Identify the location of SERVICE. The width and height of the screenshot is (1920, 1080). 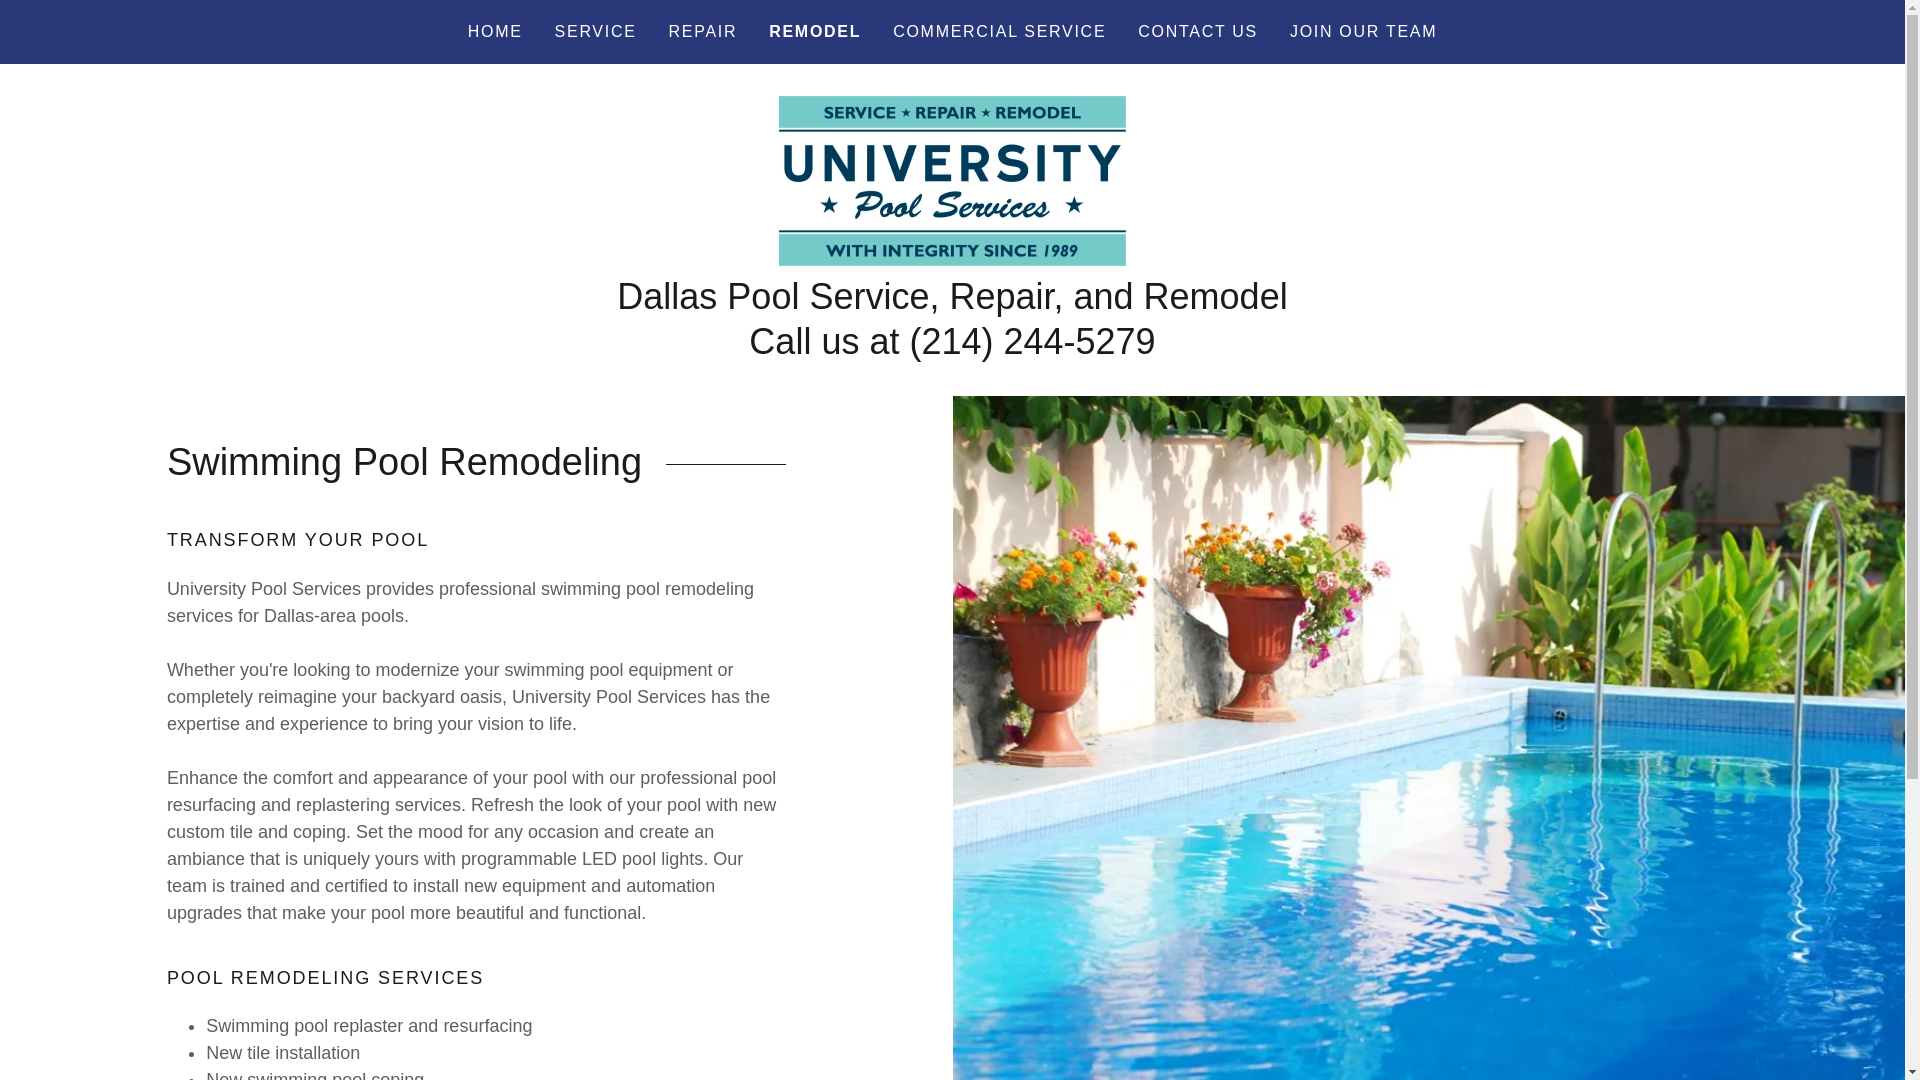
(596, 32).